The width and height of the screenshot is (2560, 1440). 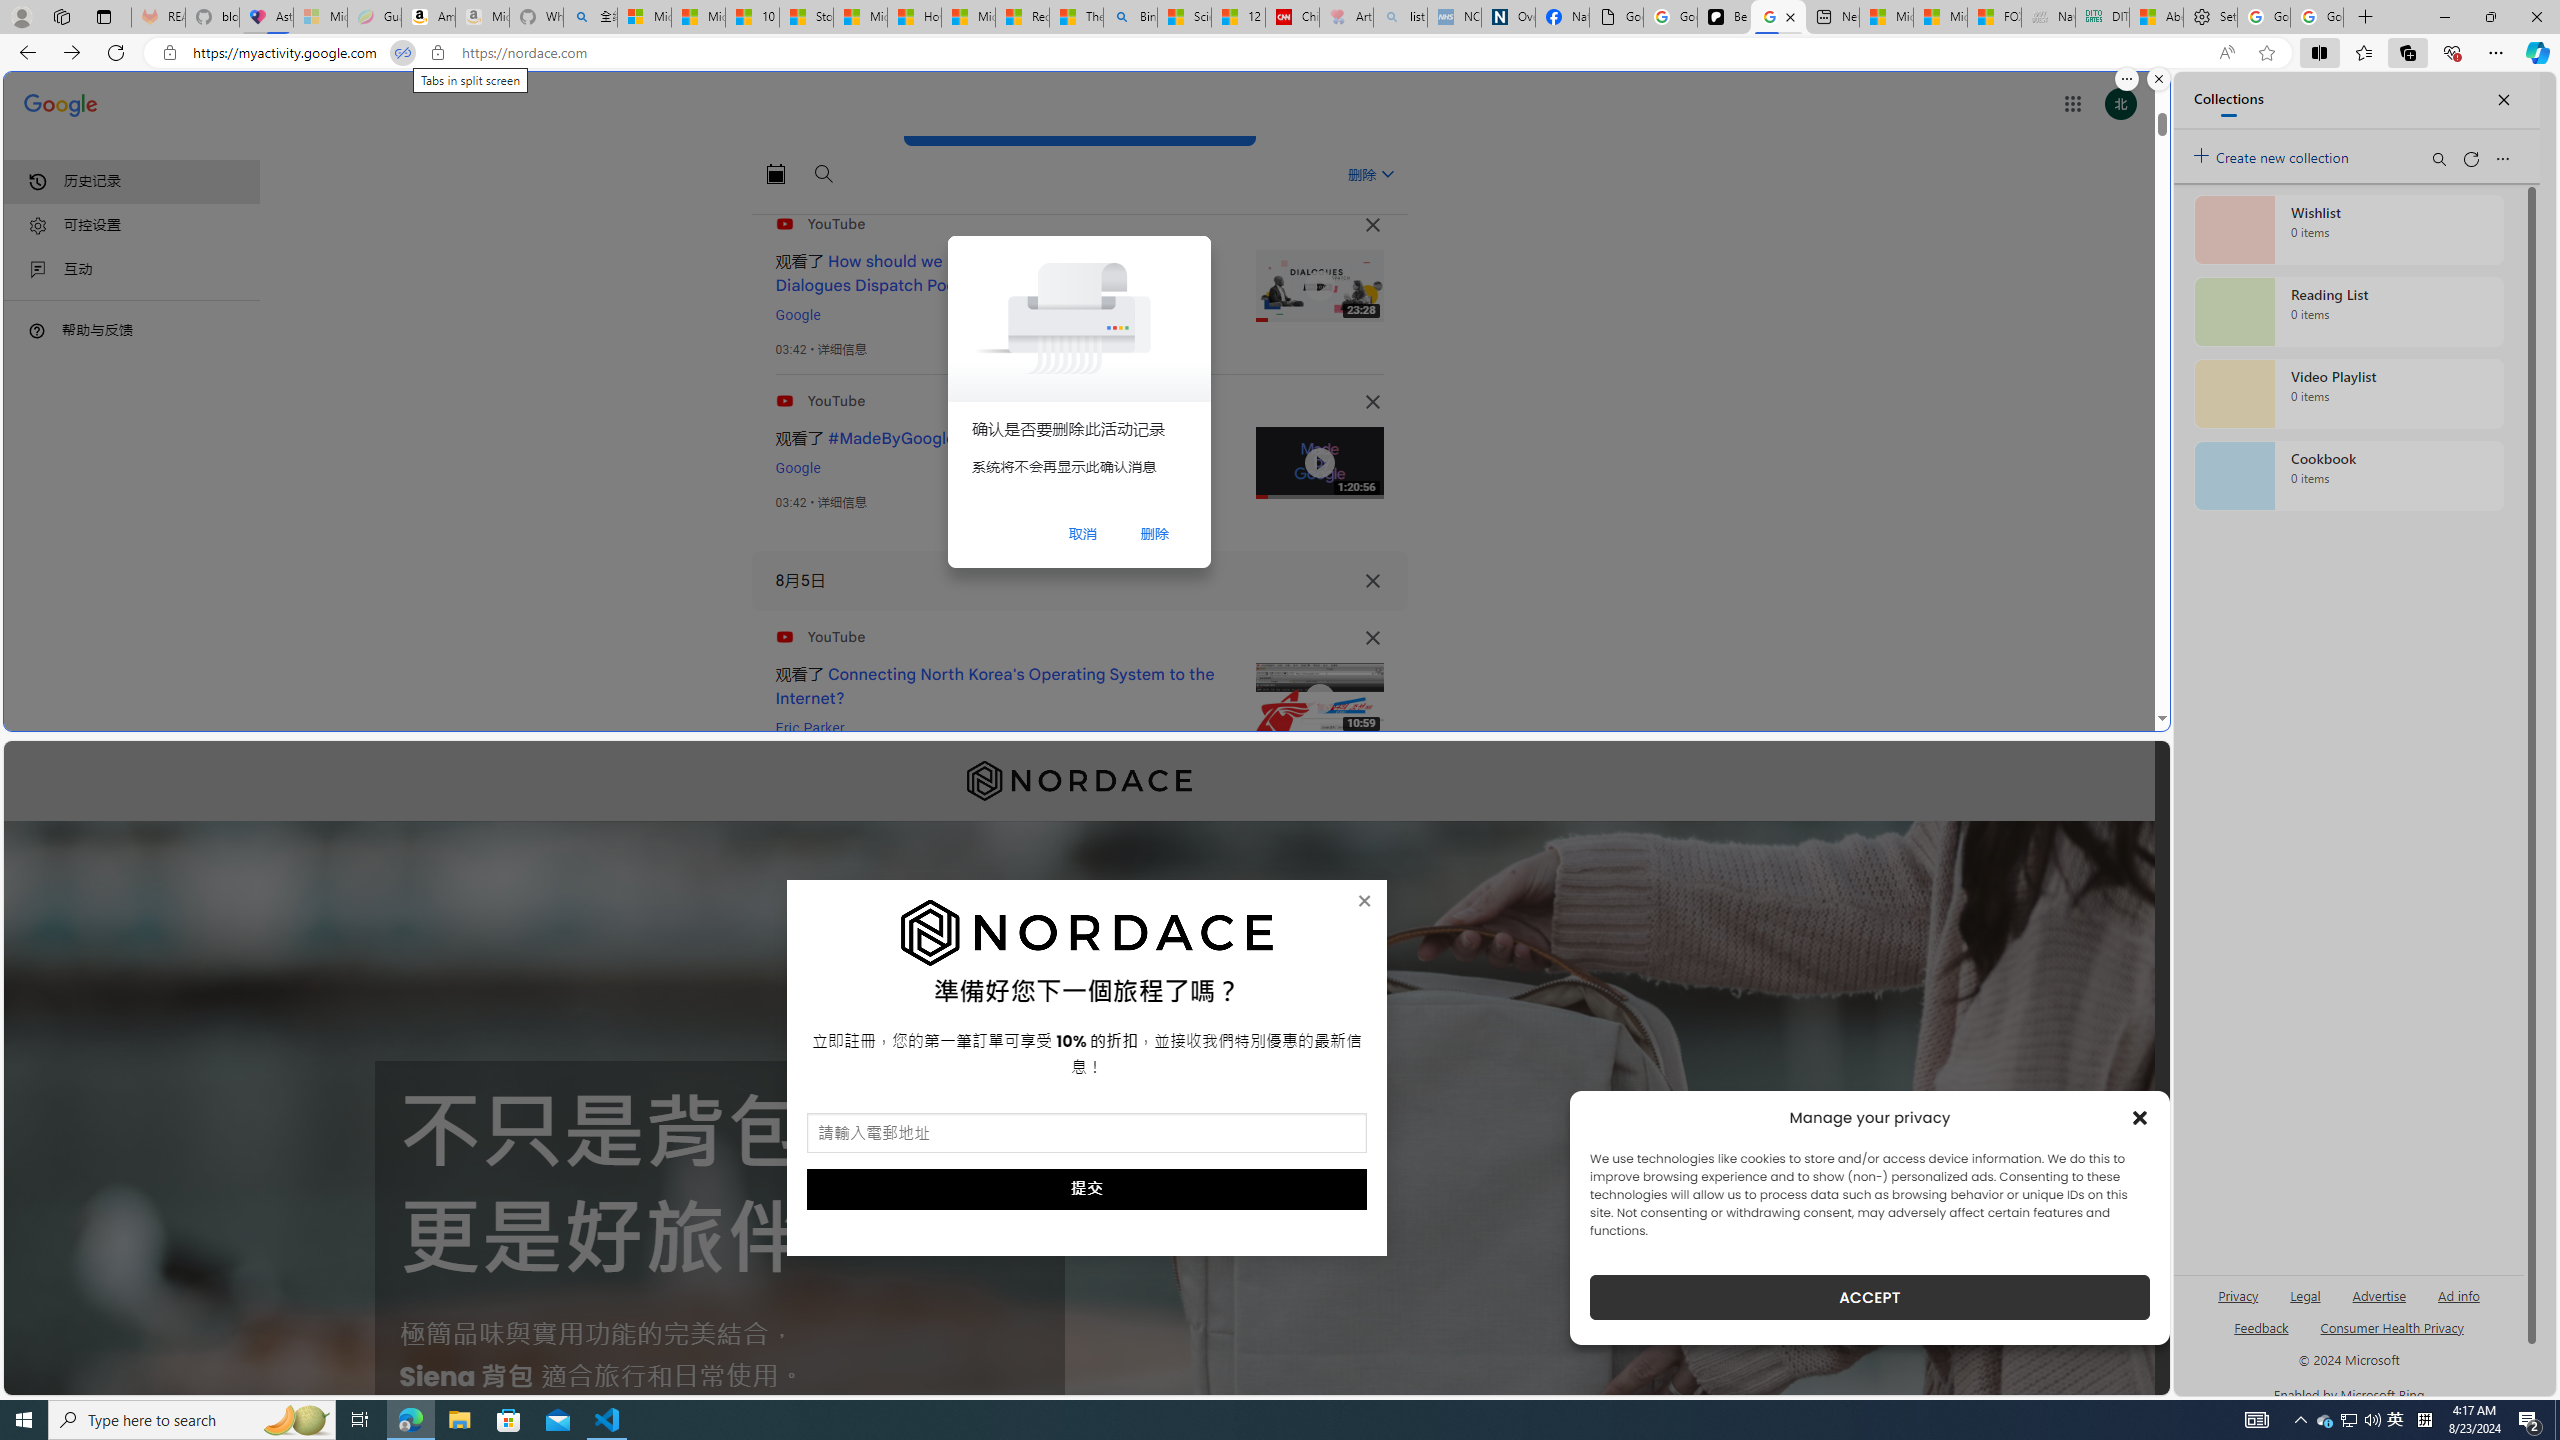 I want to click on AutomationID: field_5_1, so click(x=1086, y=1135).